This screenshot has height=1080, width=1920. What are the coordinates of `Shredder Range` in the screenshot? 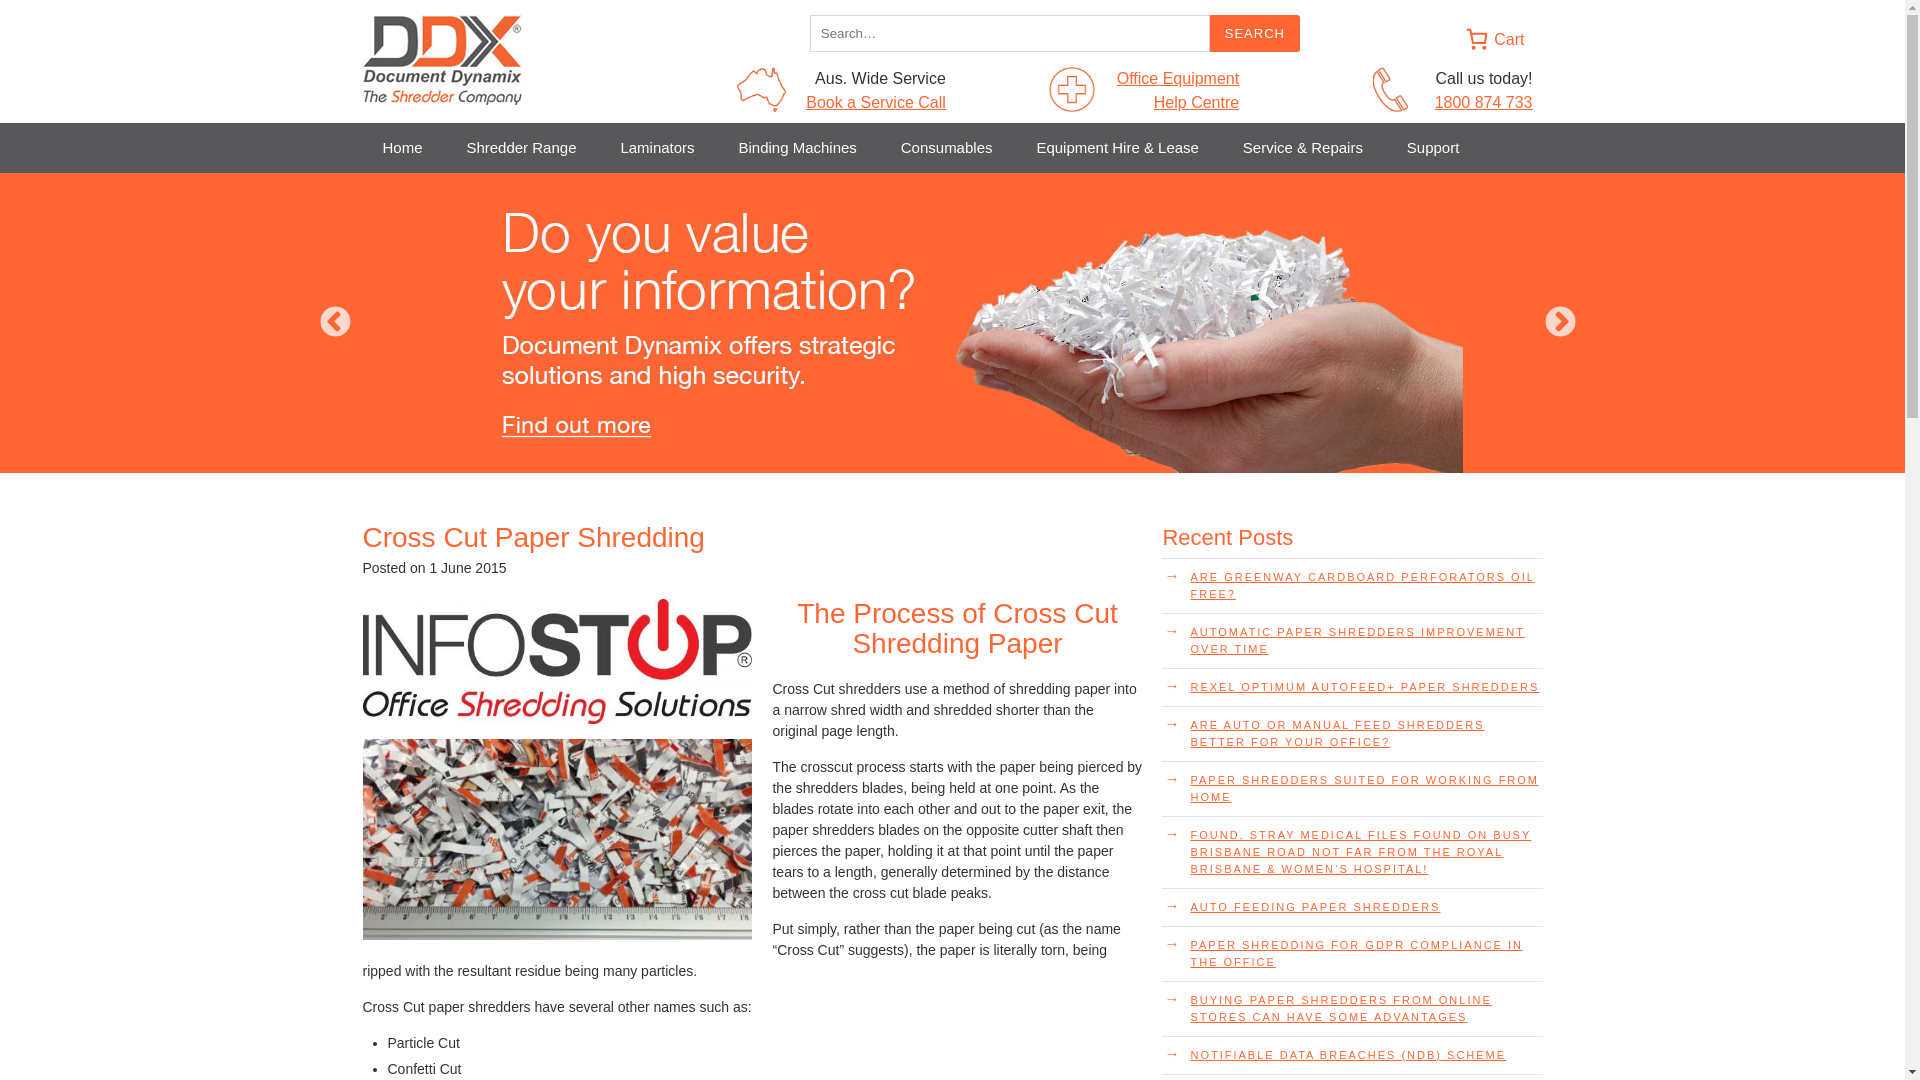 It's located at (521, 148).